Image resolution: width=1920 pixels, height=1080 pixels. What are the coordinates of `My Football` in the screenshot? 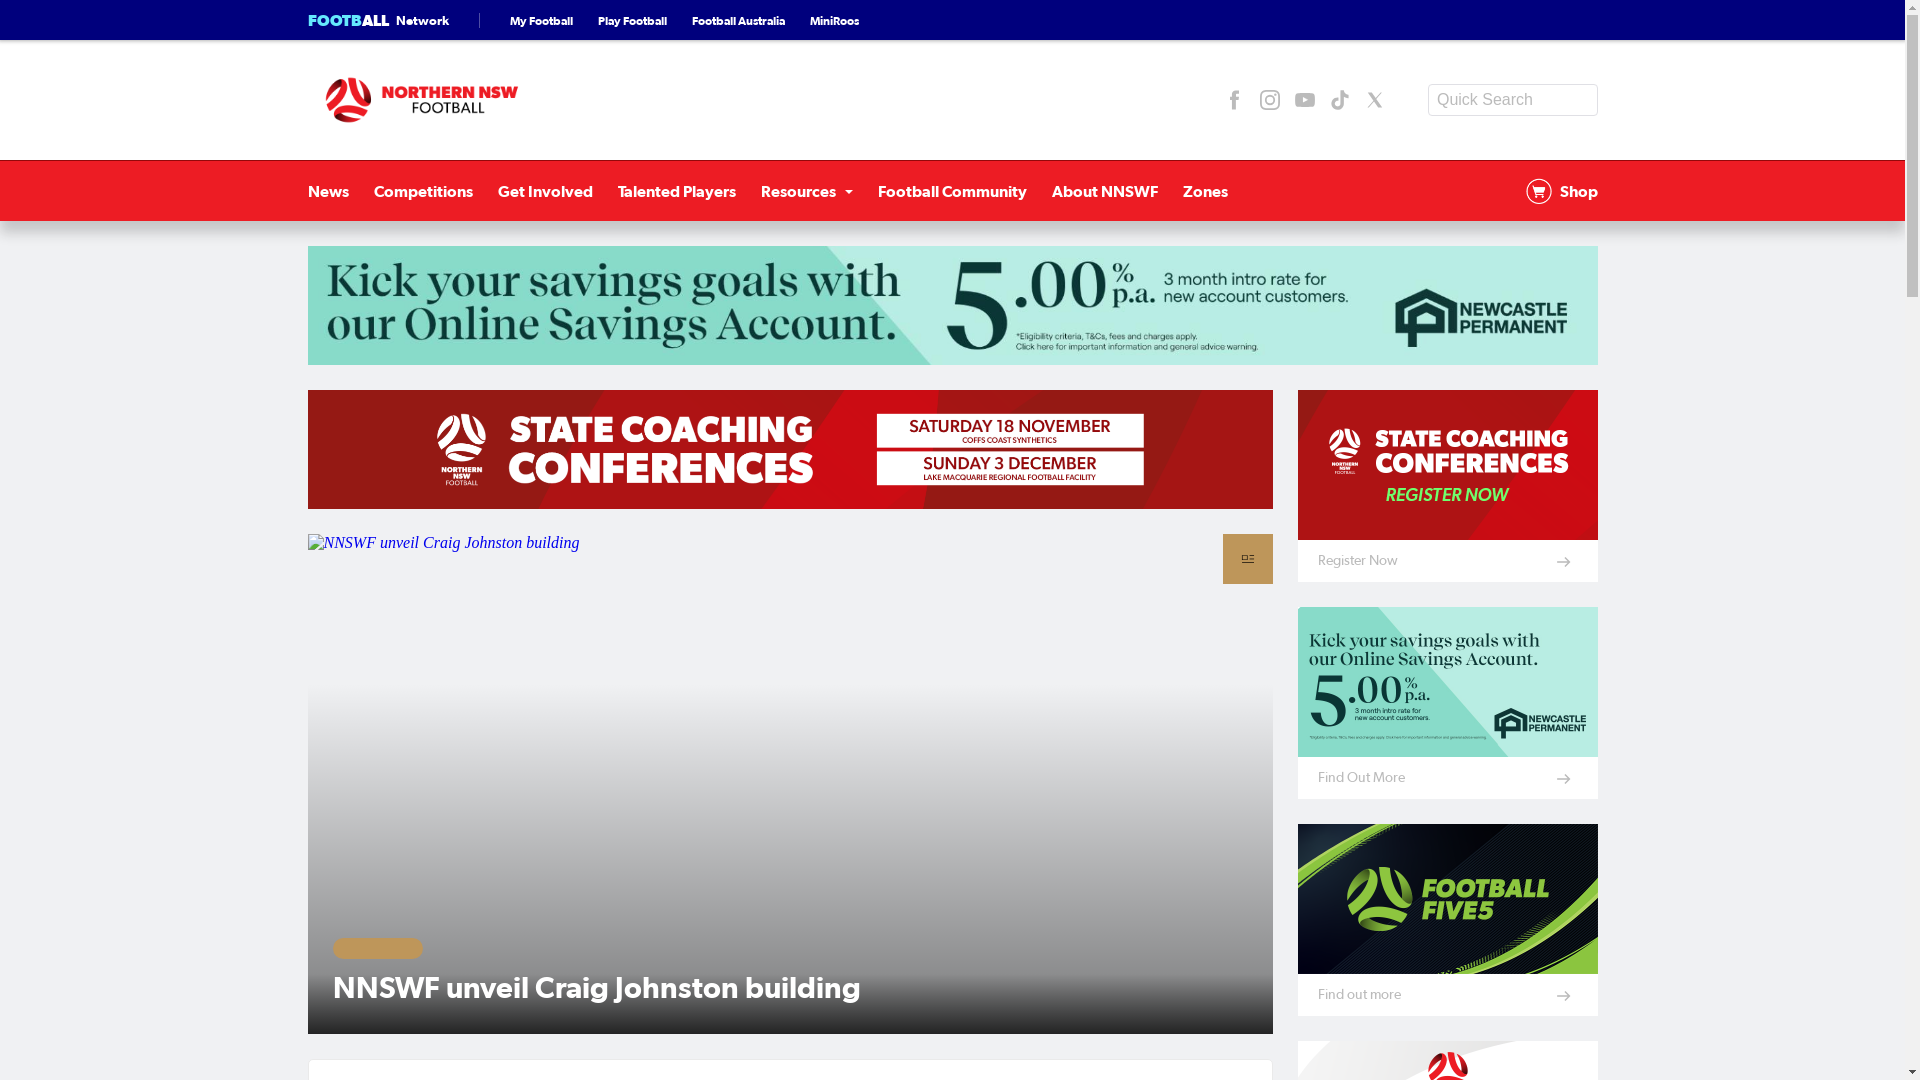 It's located at (542, 20).